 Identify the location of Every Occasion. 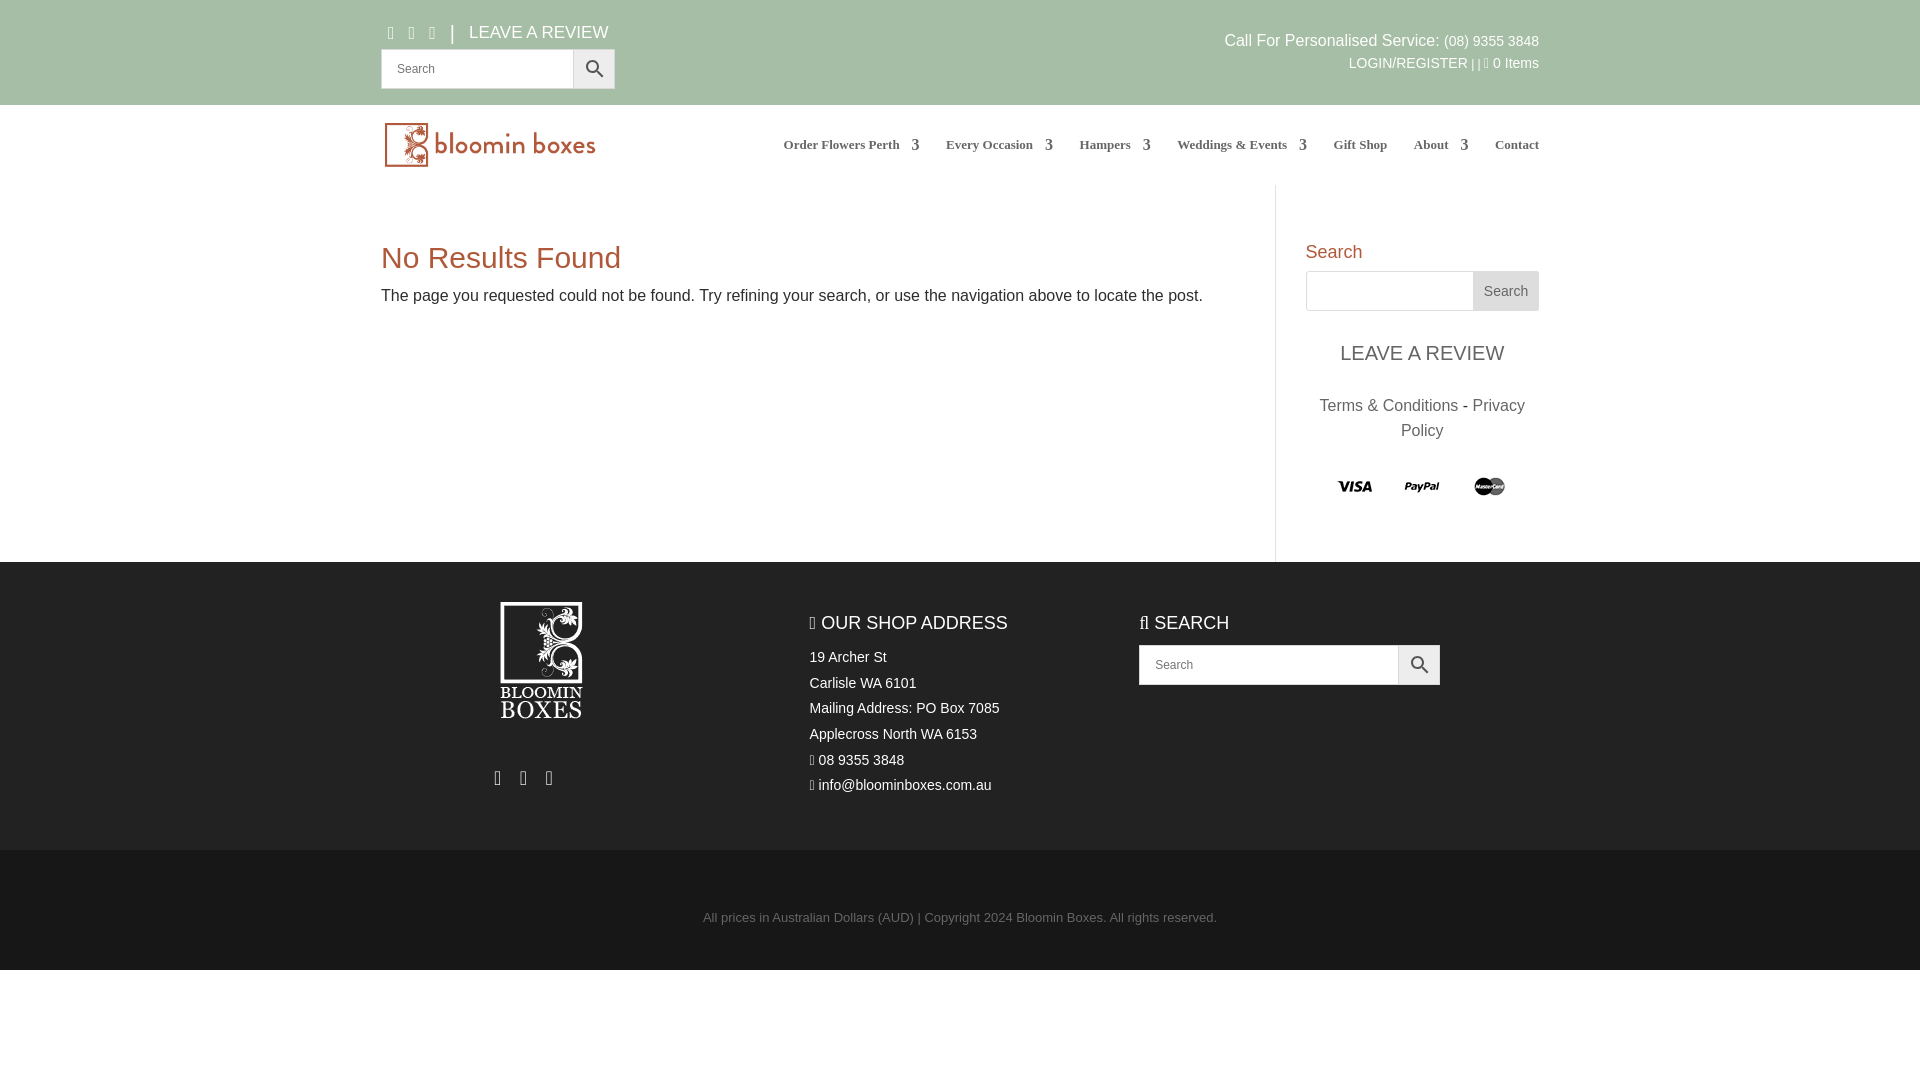
(999, 161).